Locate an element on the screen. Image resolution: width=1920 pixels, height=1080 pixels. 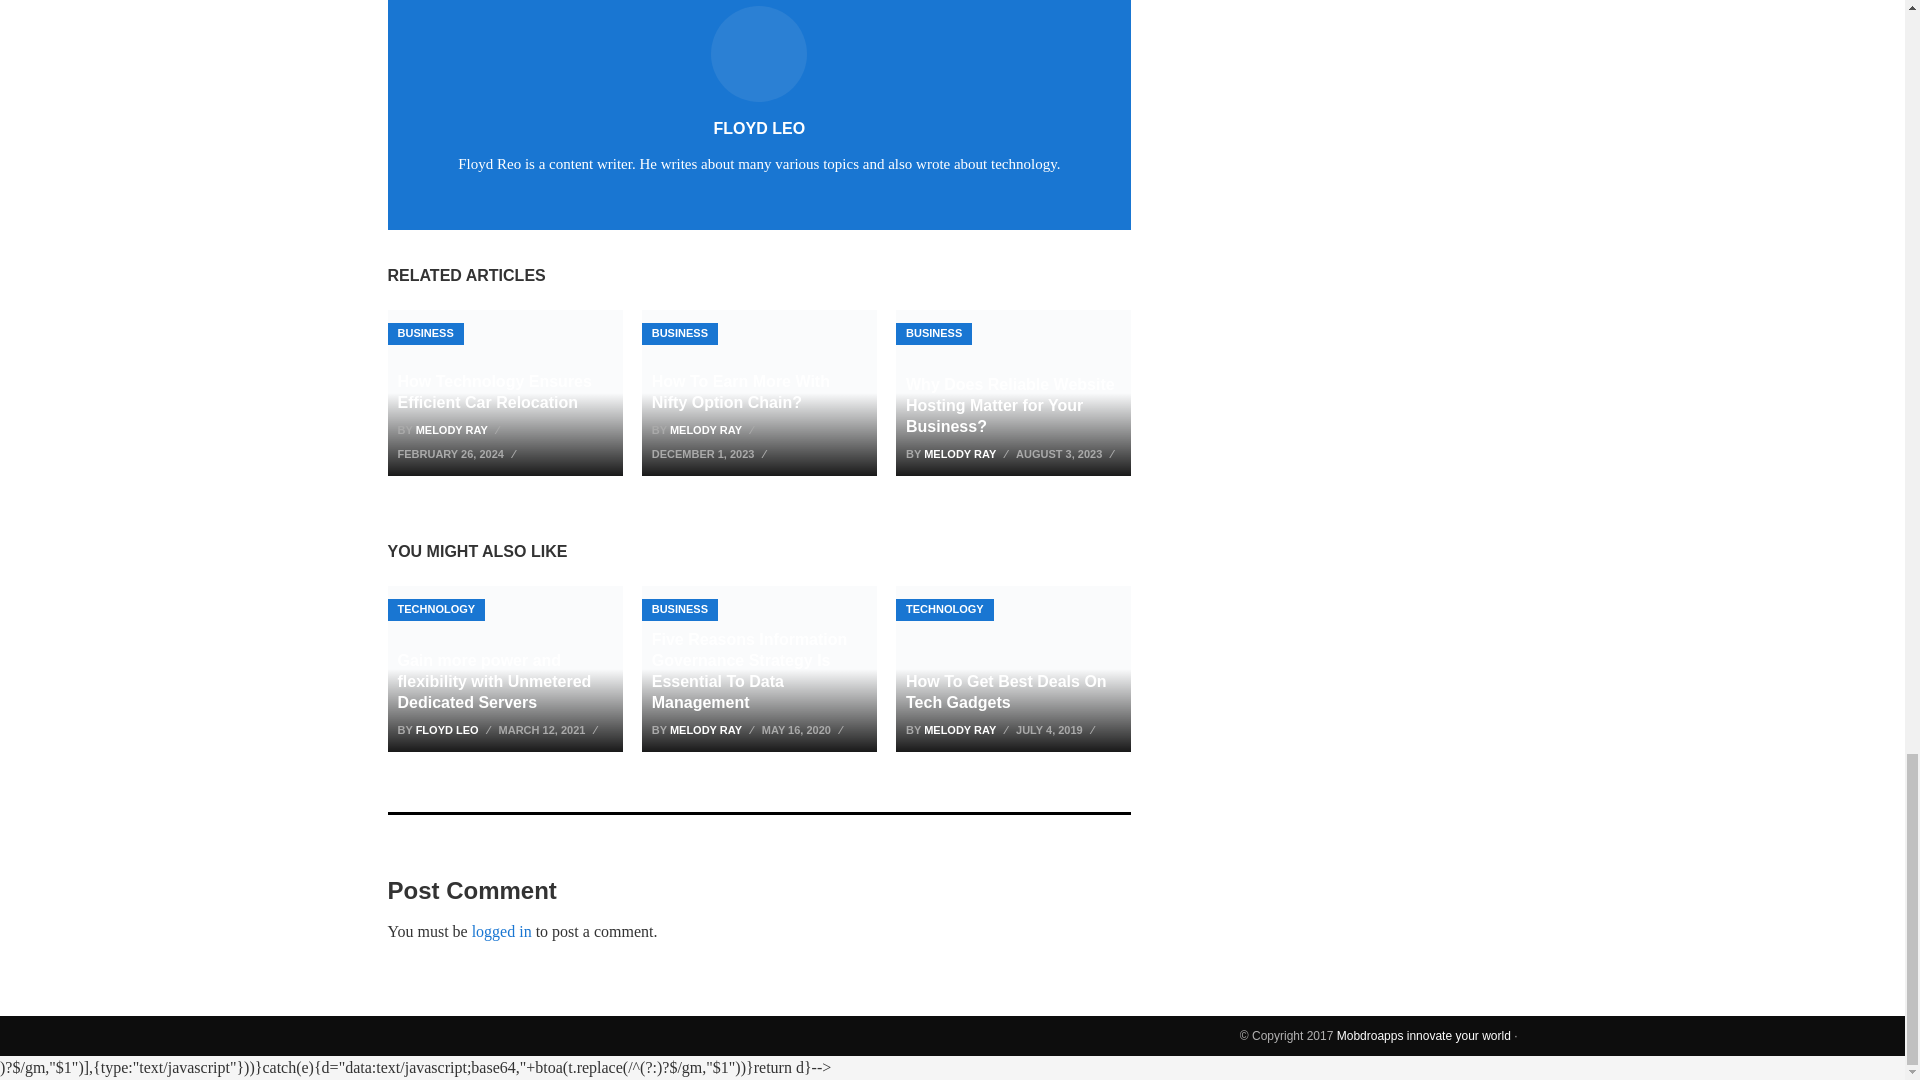
How To Get Best Deals On Tech Gadgets is located at coordinates (1013, 668).